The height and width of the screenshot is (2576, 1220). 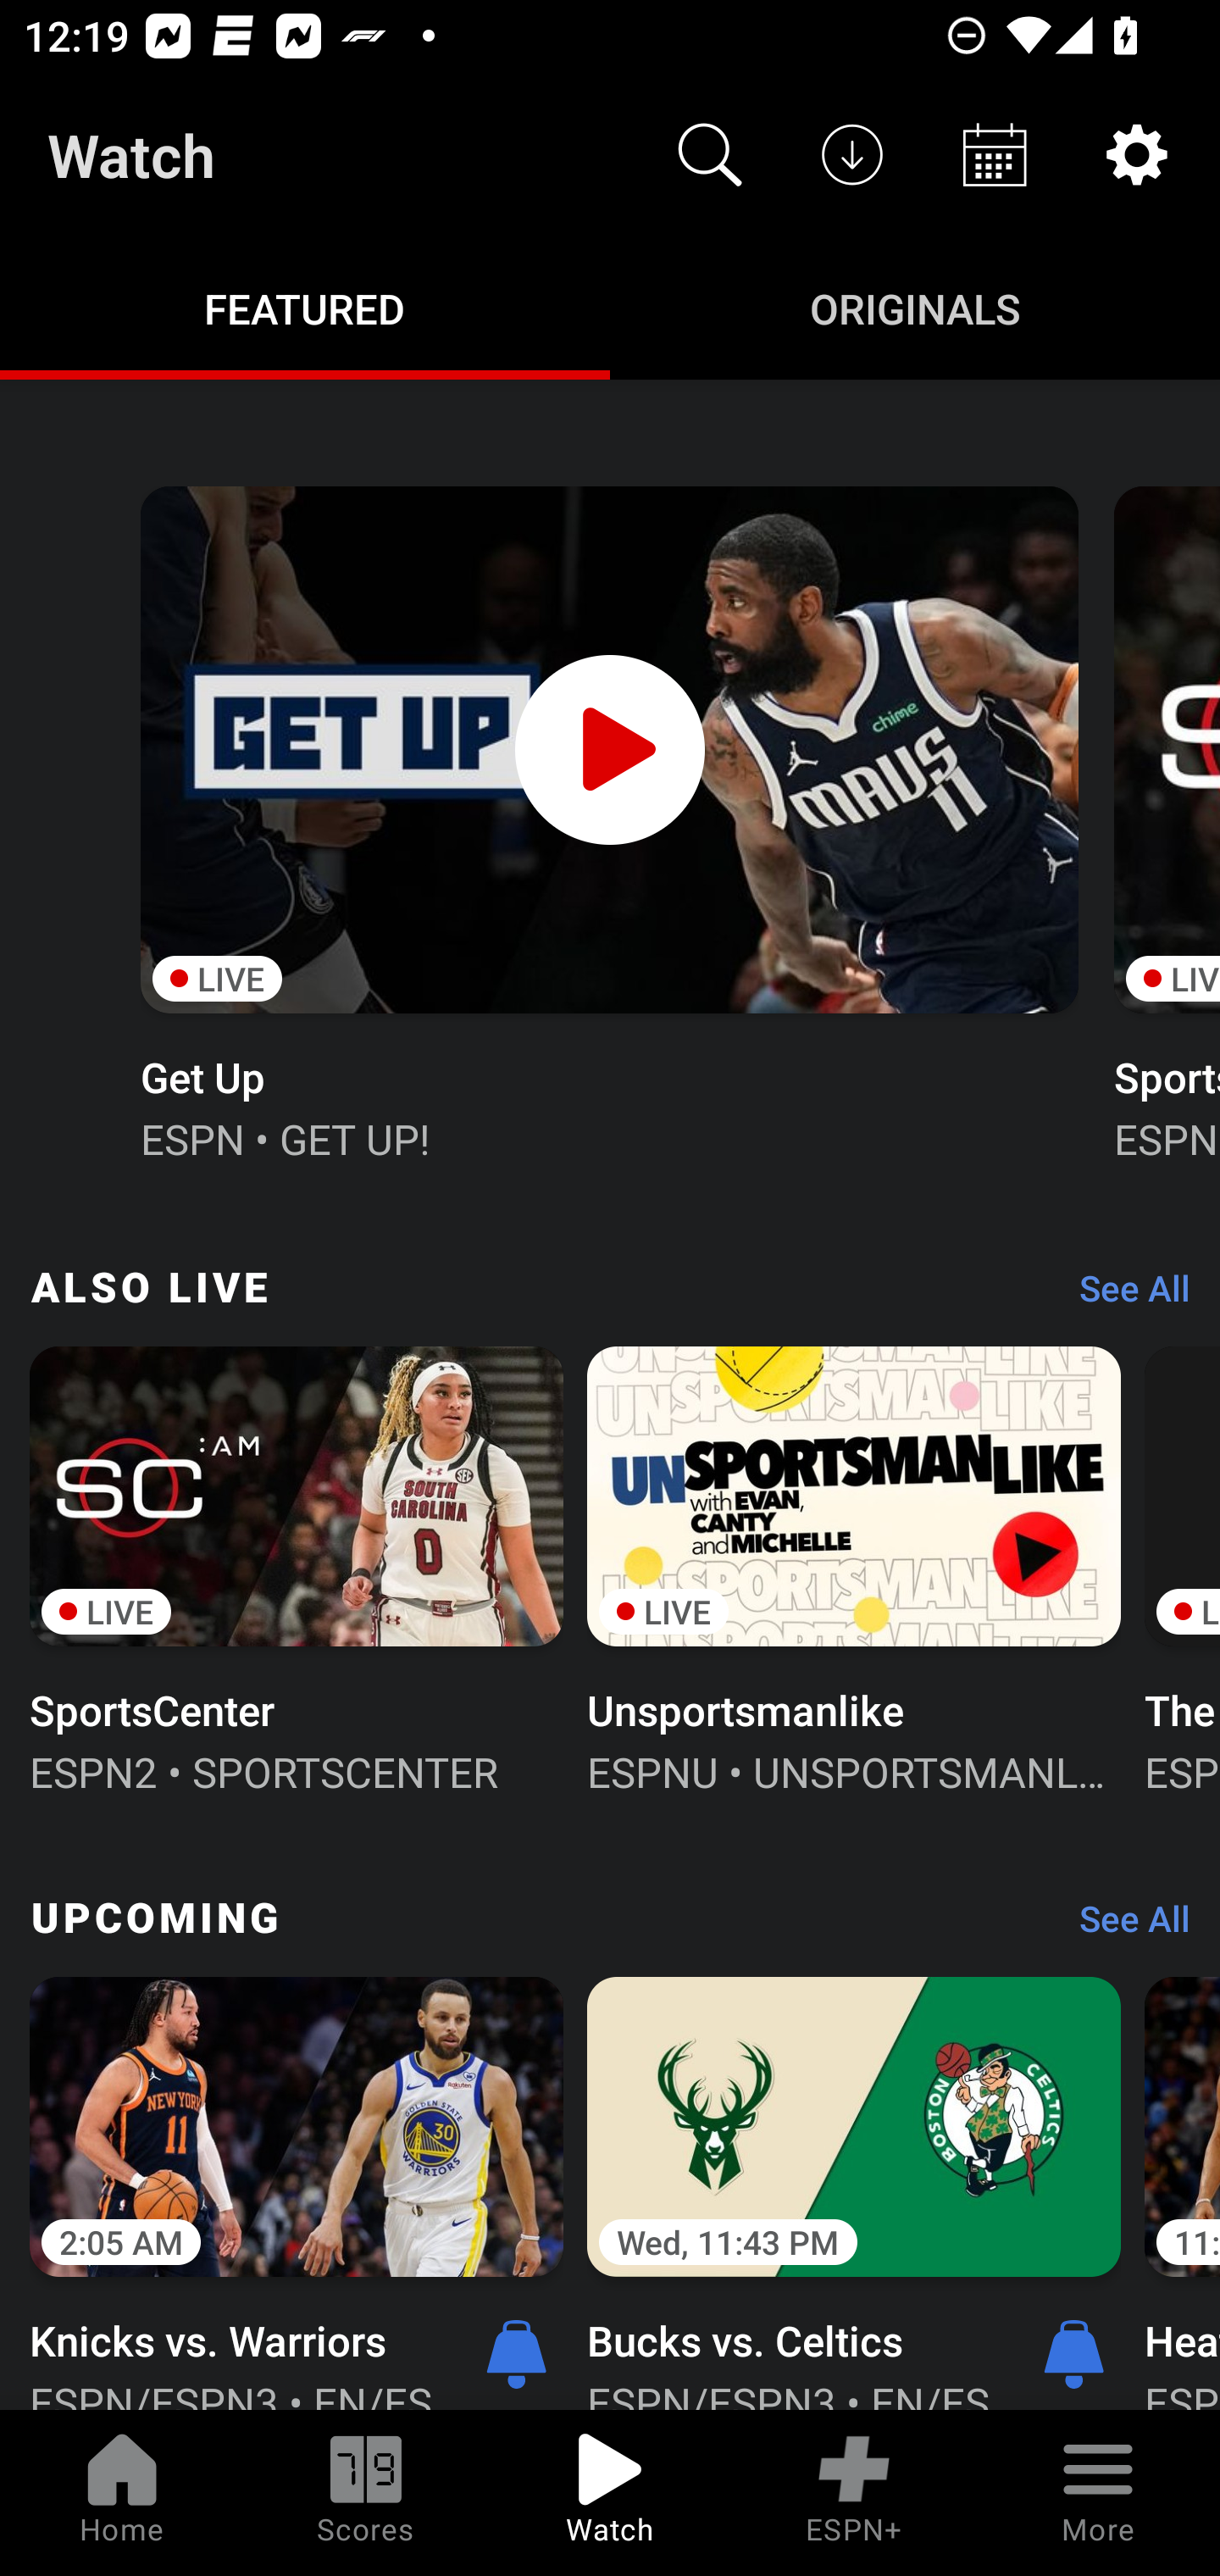 I want to click on See All, so click(x=1123, y=1295).